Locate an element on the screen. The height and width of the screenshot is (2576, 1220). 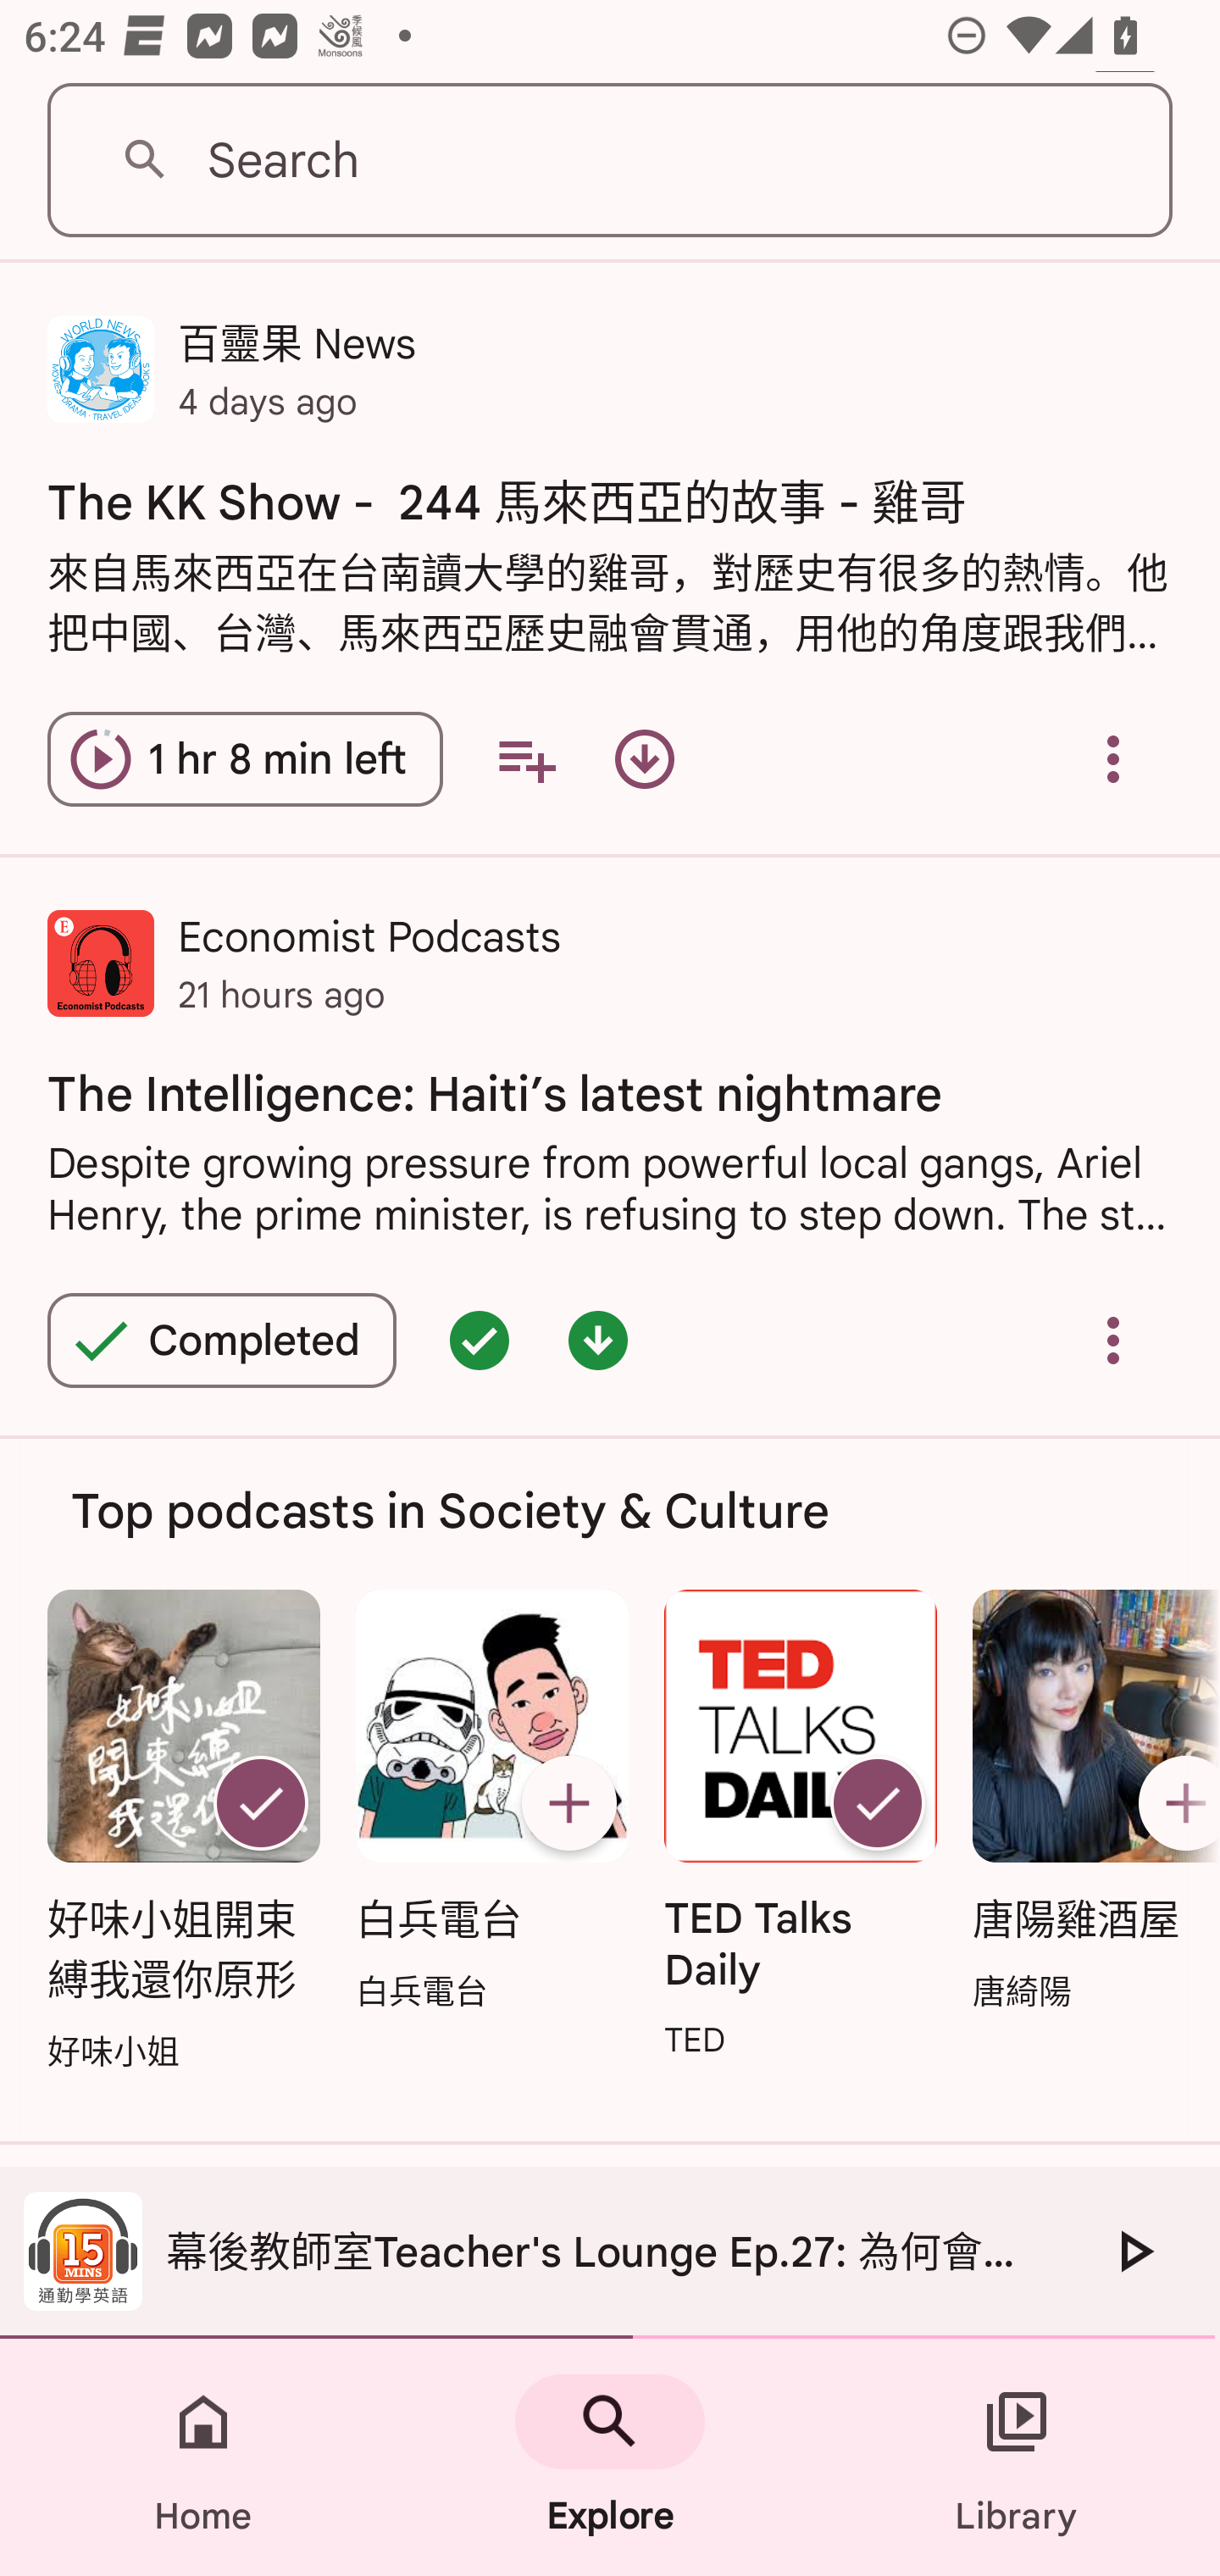
TED Talks Daily Unsubscribe TED Talks Daily TED is located at coordinates (801, 1826).